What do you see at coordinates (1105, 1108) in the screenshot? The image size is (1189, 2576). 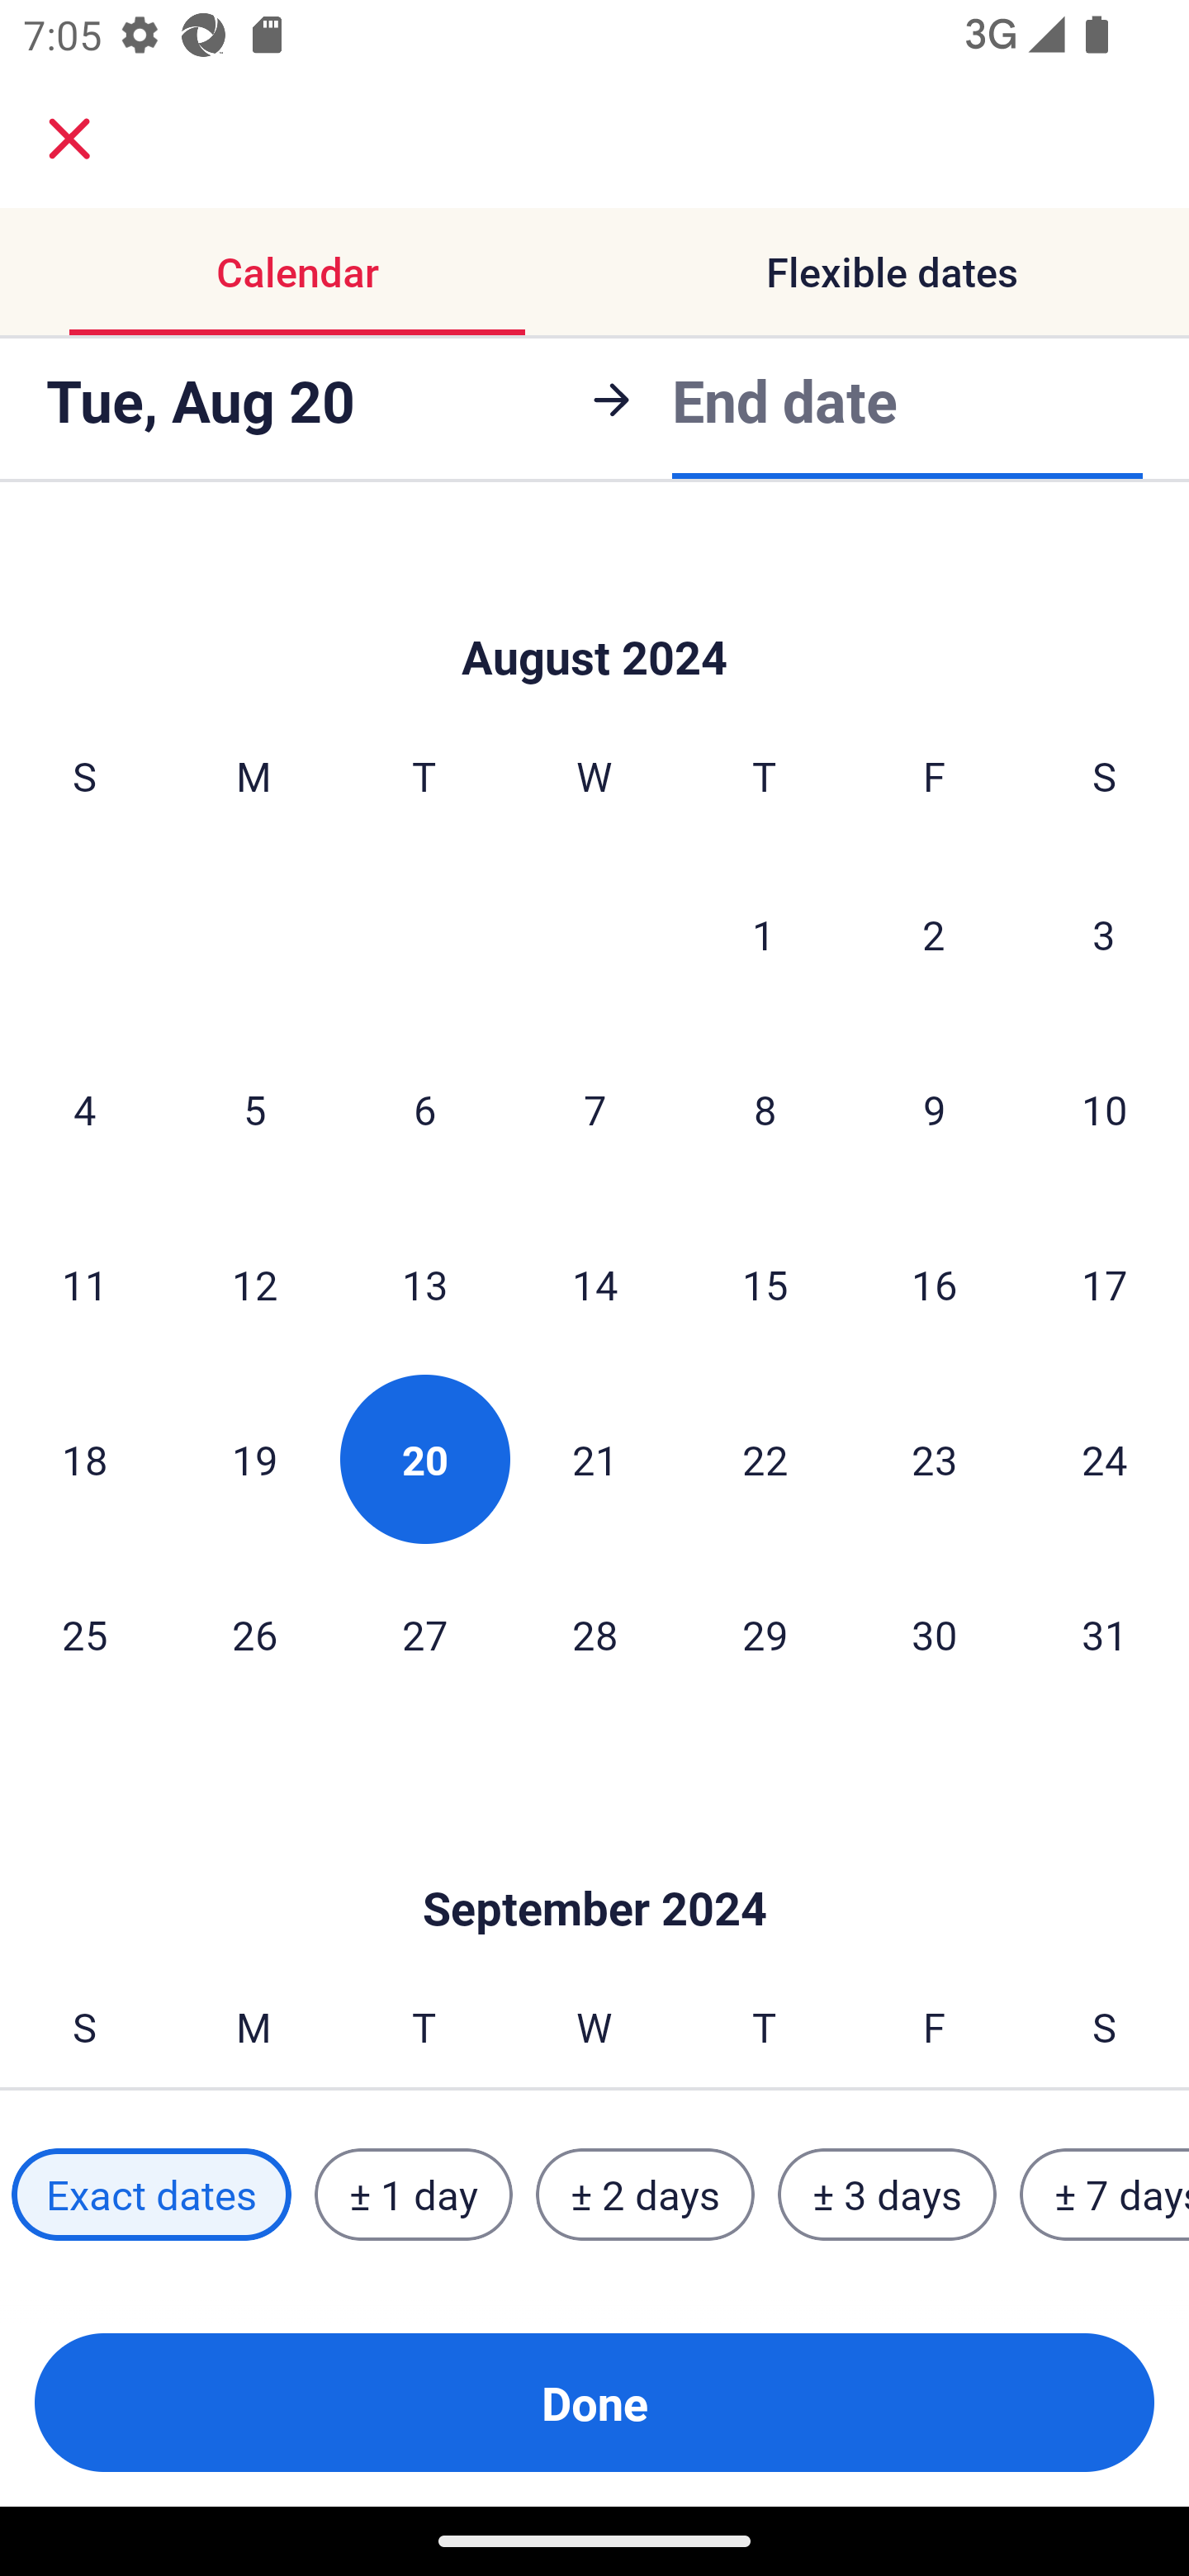 I see `10 Saturday, August 10, 2024` at bounding box center [1105, 1108].